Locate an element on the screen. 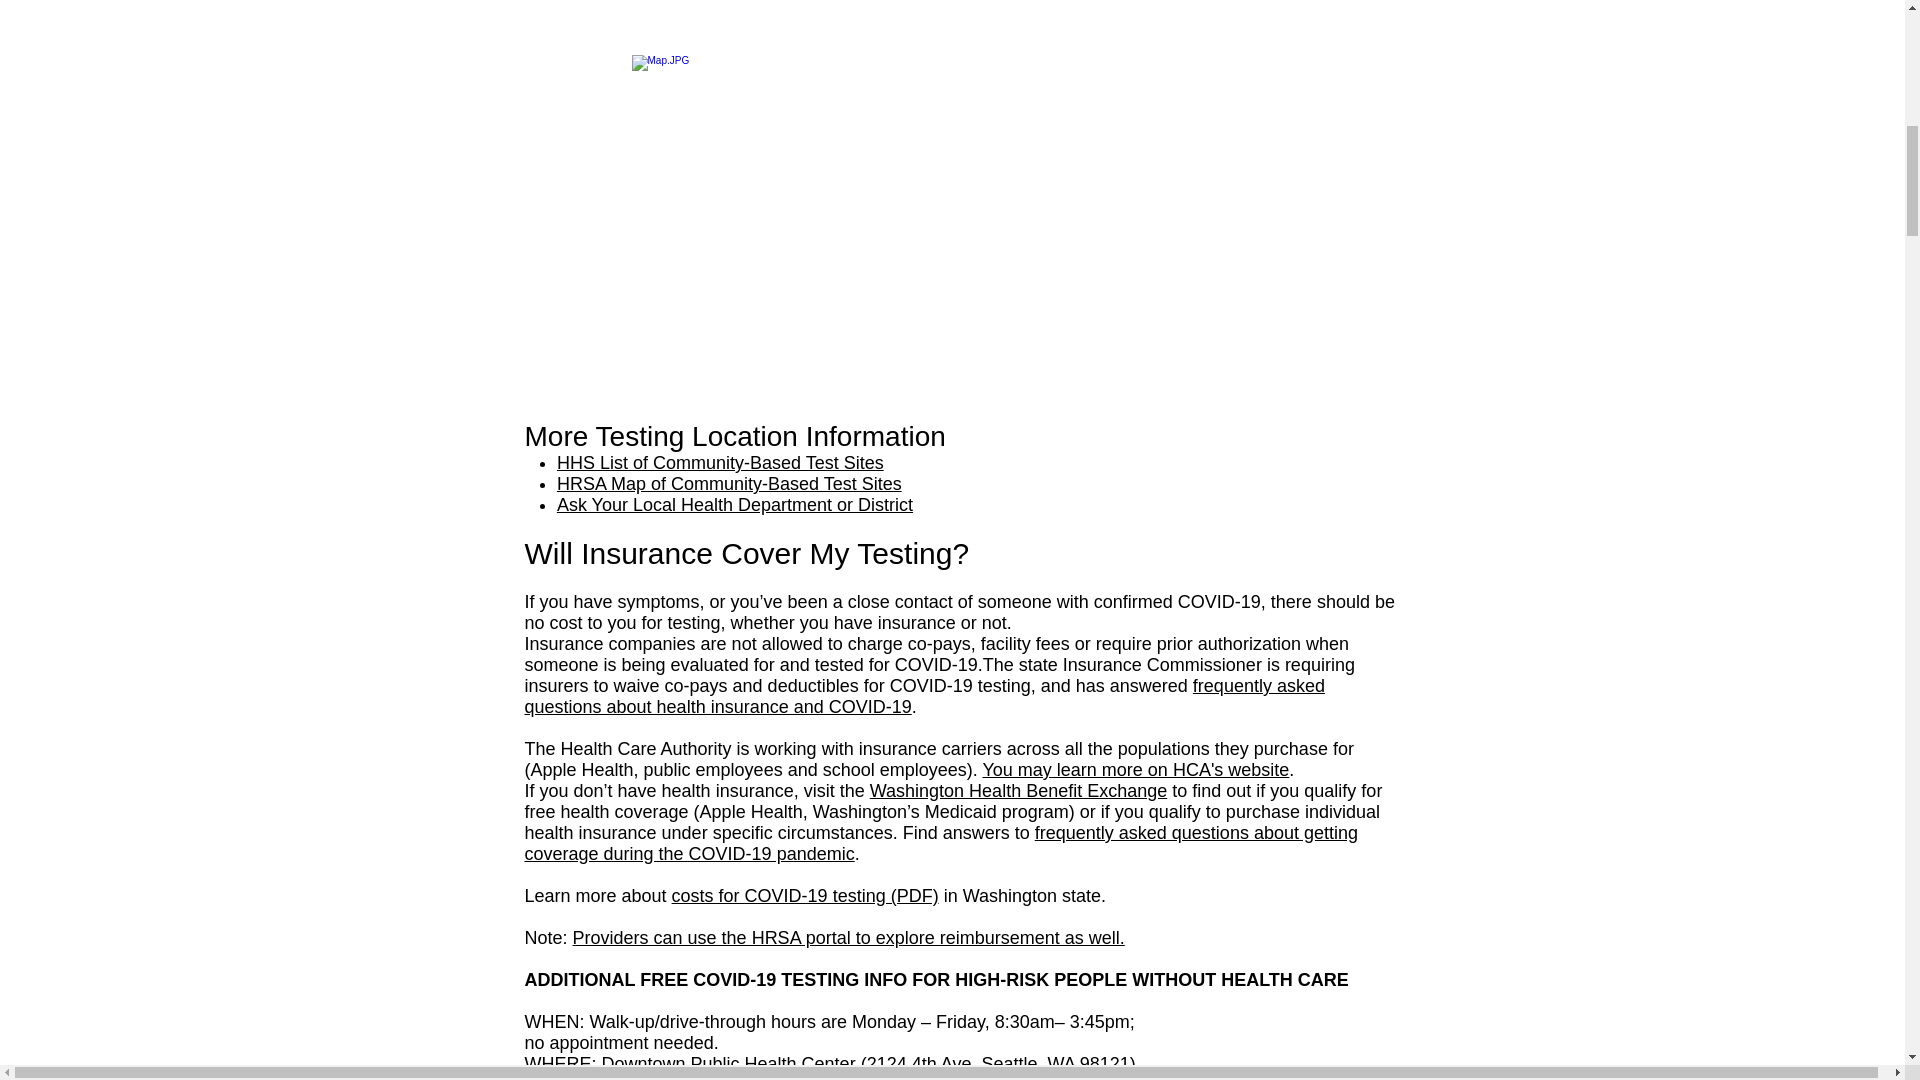 This screenshot has width=1920, height=1080. HHS List of Community-Based Test Sites is located at coordinates (720, 462).